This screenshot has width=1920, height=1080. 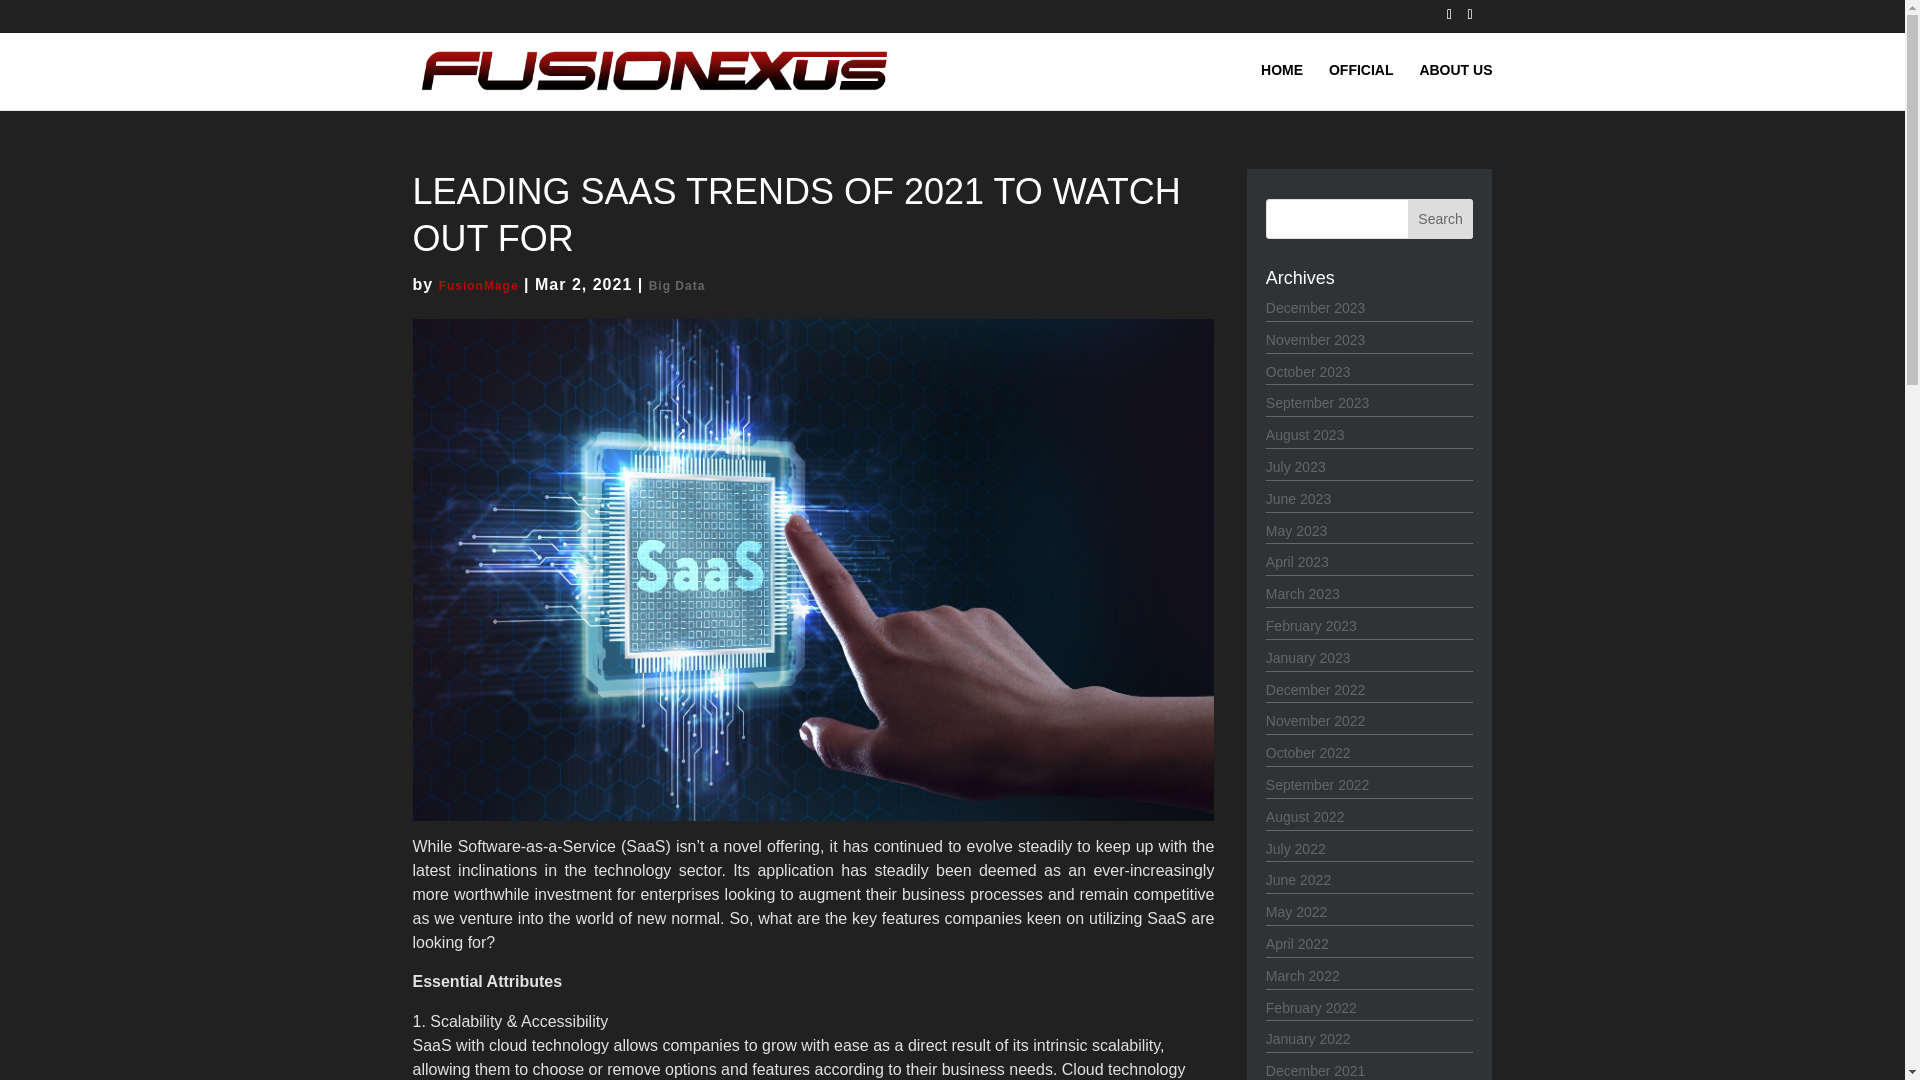 What do you see at coordinates (1318, 403) in the screenshot?
I see `September 2023` at bounding box center [1318, 403].